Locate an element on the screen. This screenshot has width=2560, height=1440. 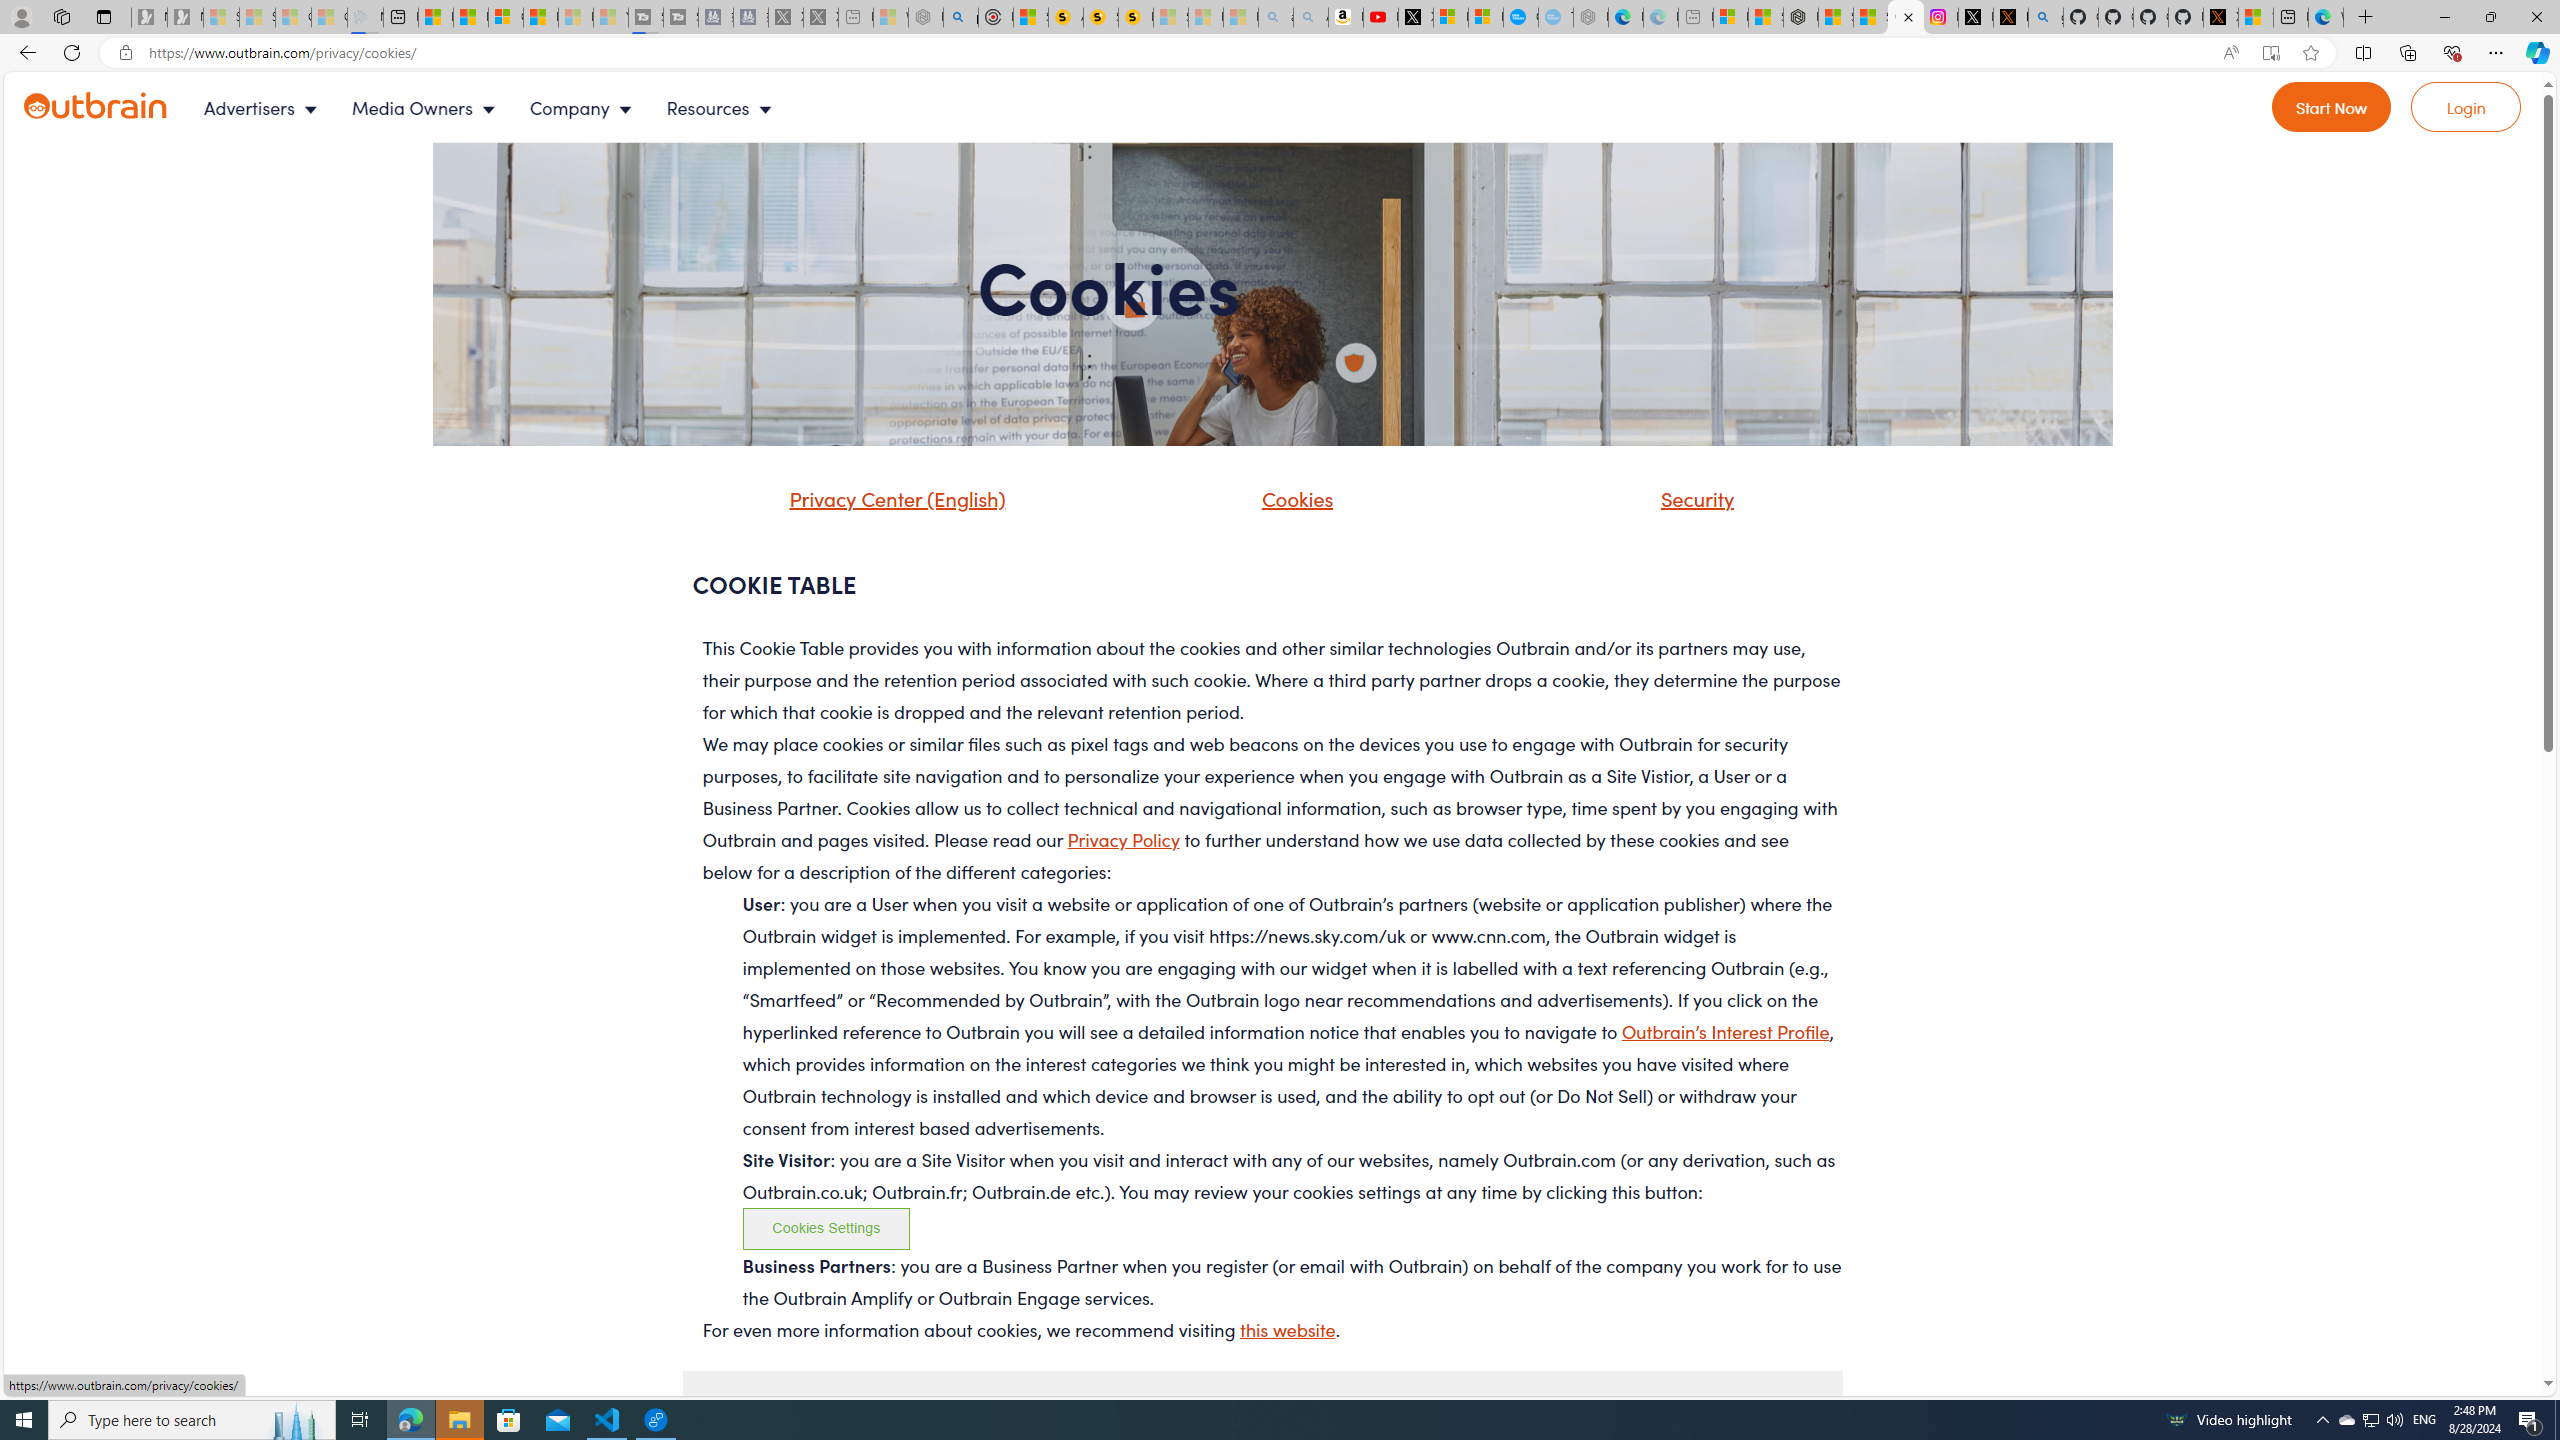
Welcome to Microsoft Edge is located at coordinates (2325, 17).